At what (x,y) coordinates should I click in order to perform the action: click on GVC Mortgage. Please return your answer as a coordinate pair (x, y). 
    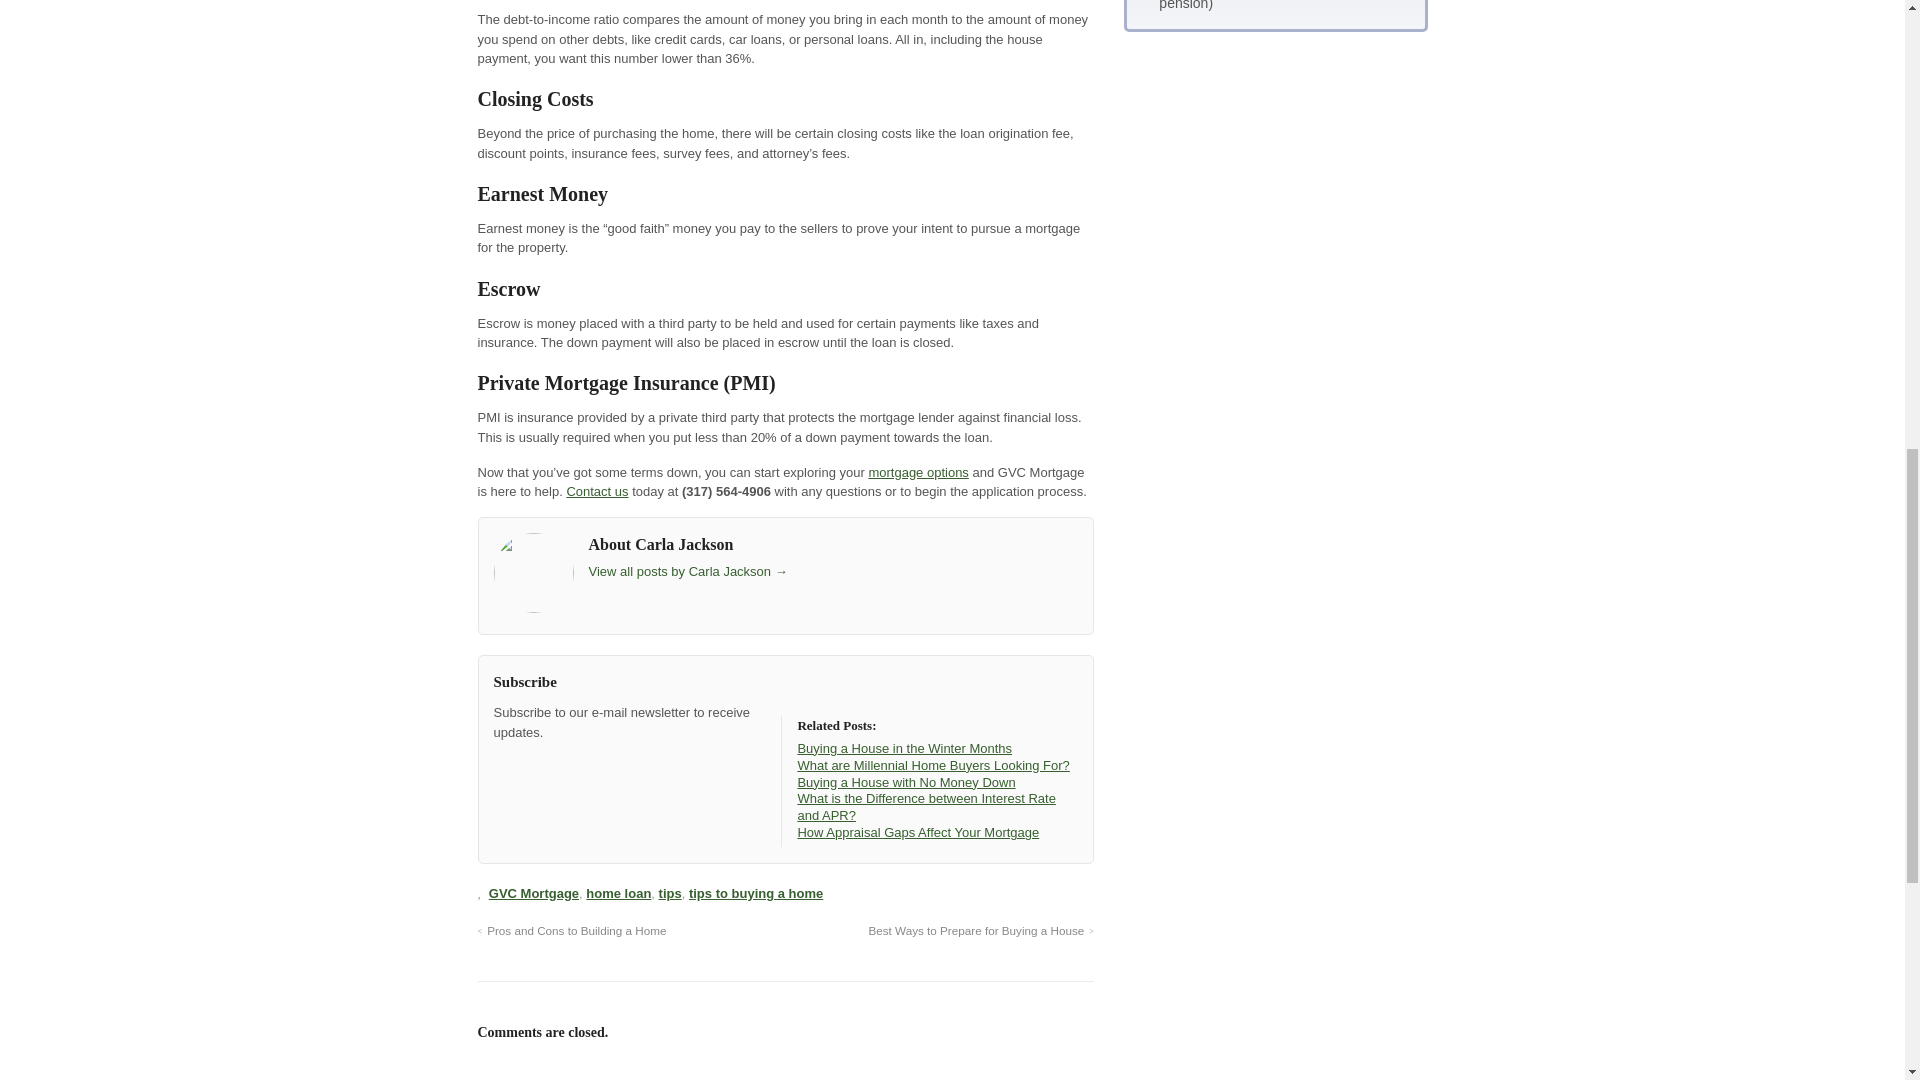
    Looking at the image, I should click on (534, 892).